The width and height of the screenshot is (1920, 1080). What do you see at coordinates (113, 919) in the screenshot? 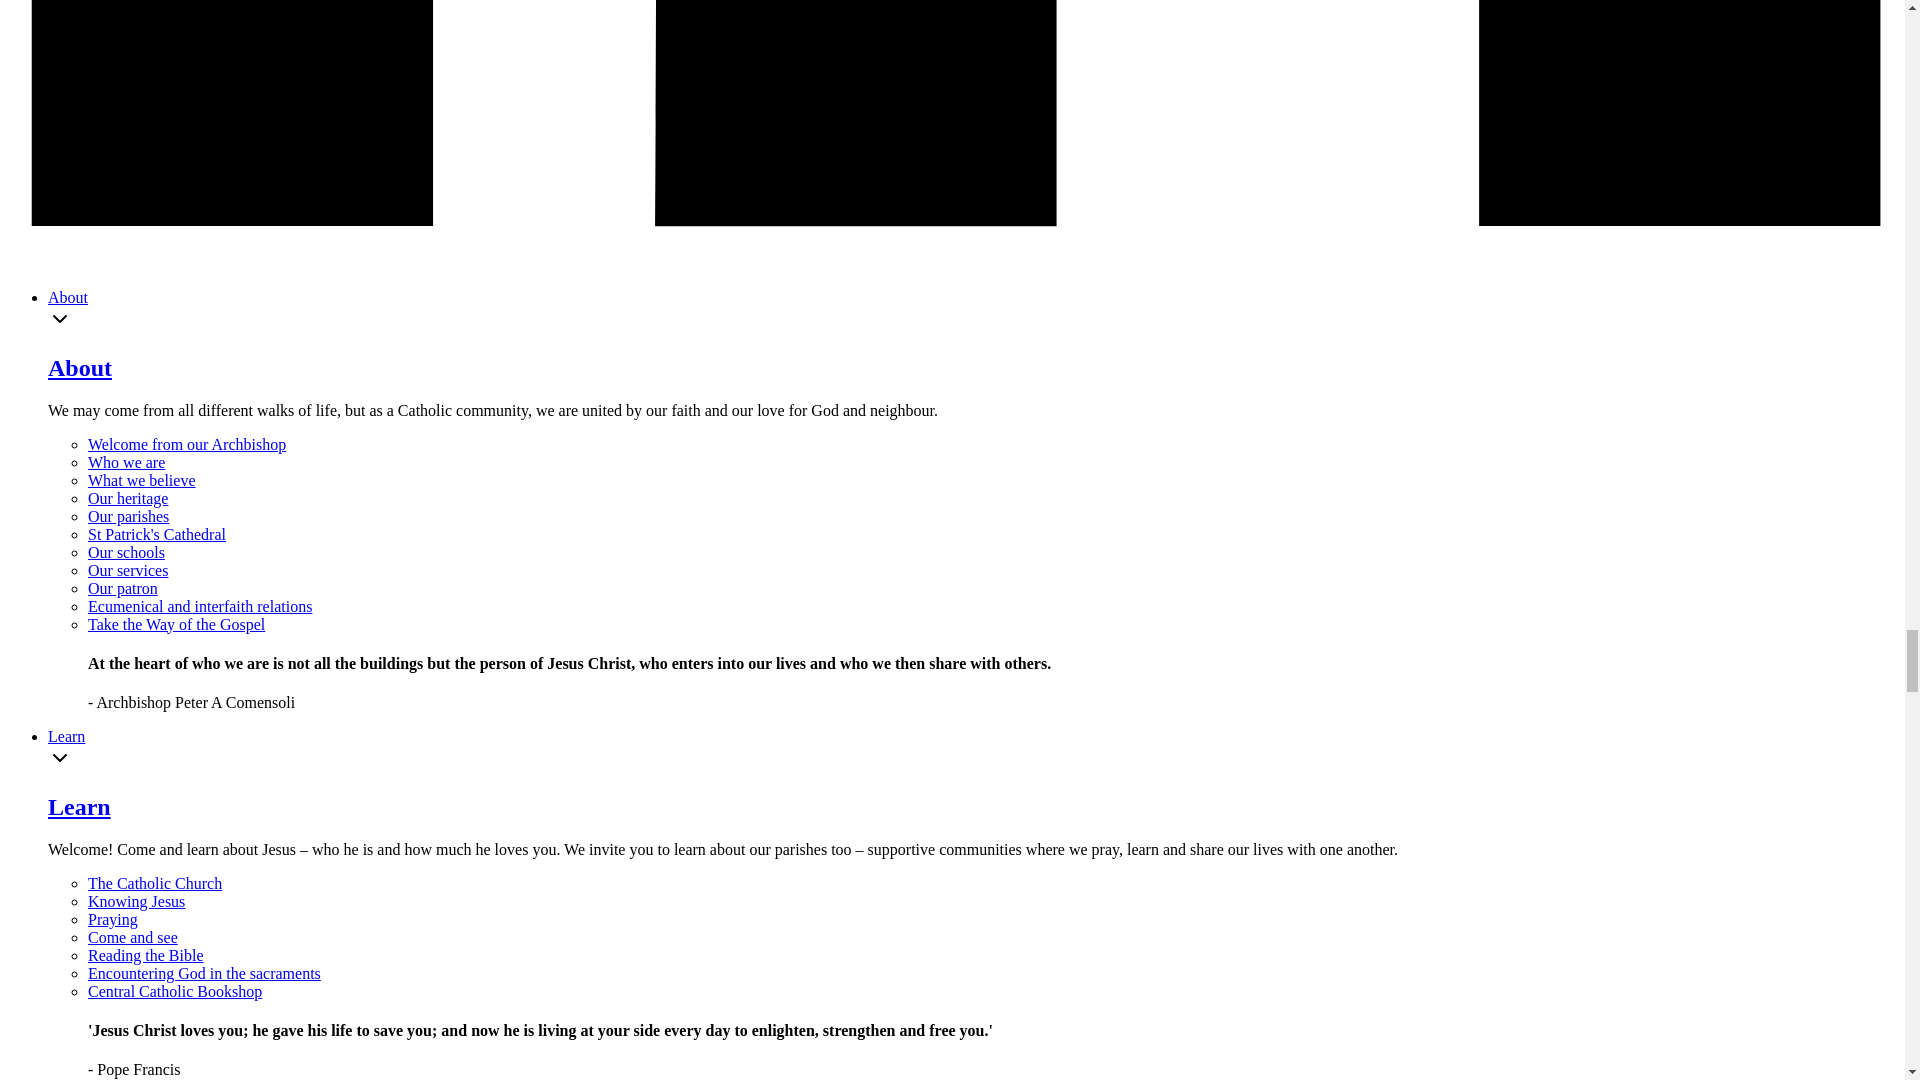
I see `Praying` at bounding box center [113, 919].